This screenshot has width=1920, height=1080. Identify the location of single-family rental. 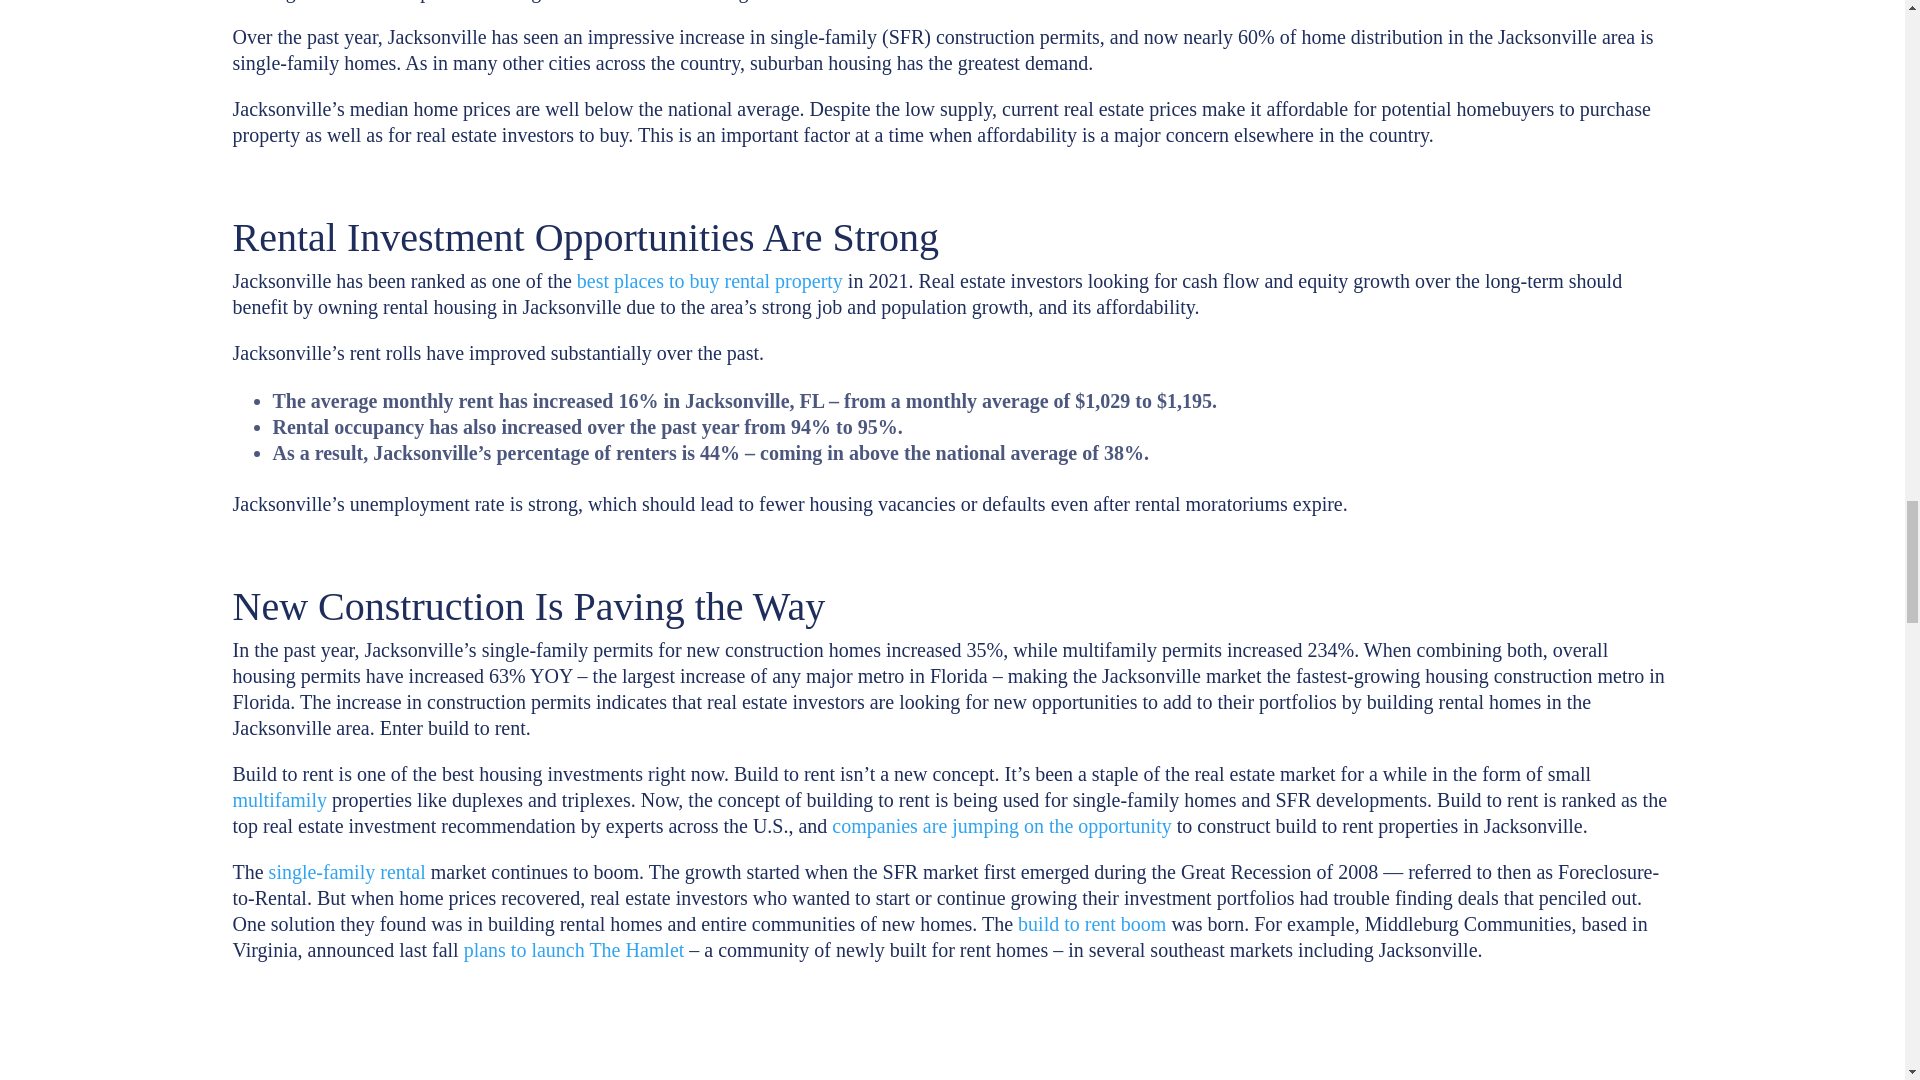
(347, 872).